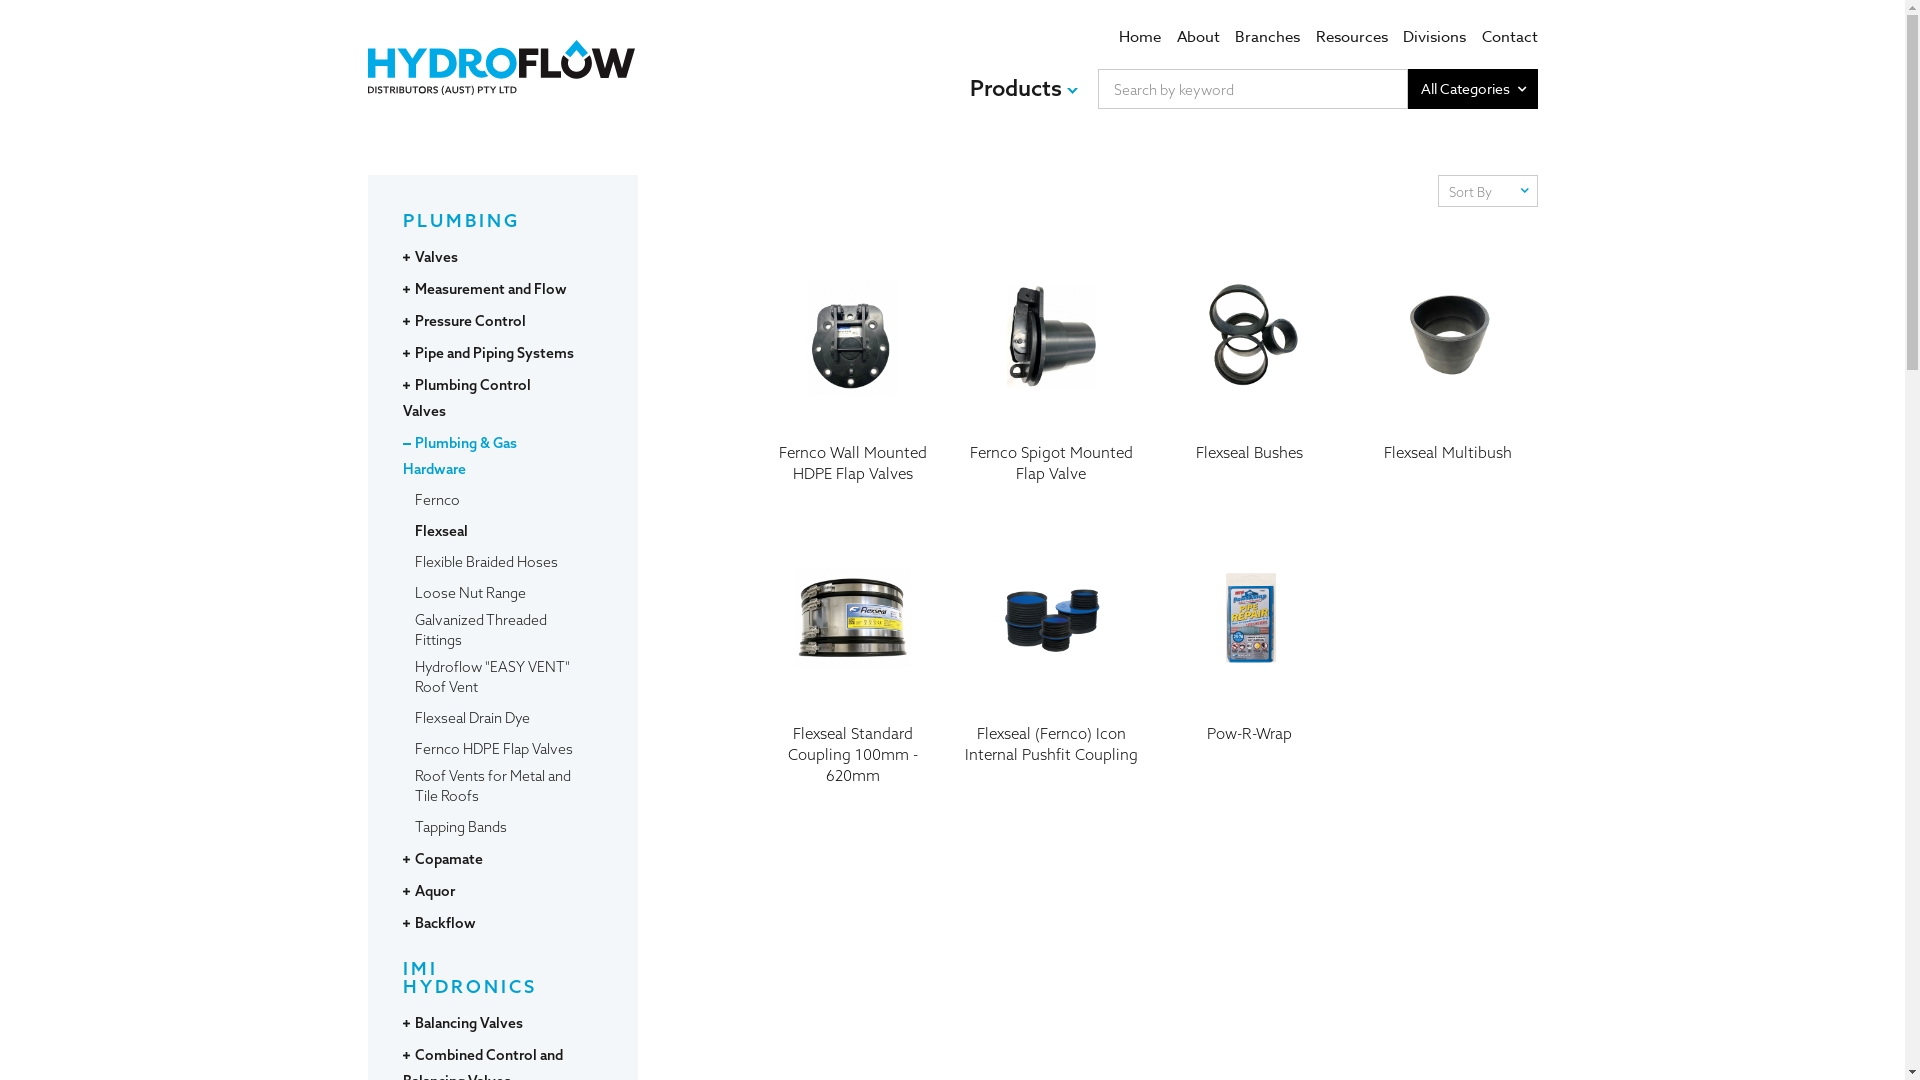  Describe the element at coordinates (440, 531) in the screenshot. I see `Flexseal` at that location.